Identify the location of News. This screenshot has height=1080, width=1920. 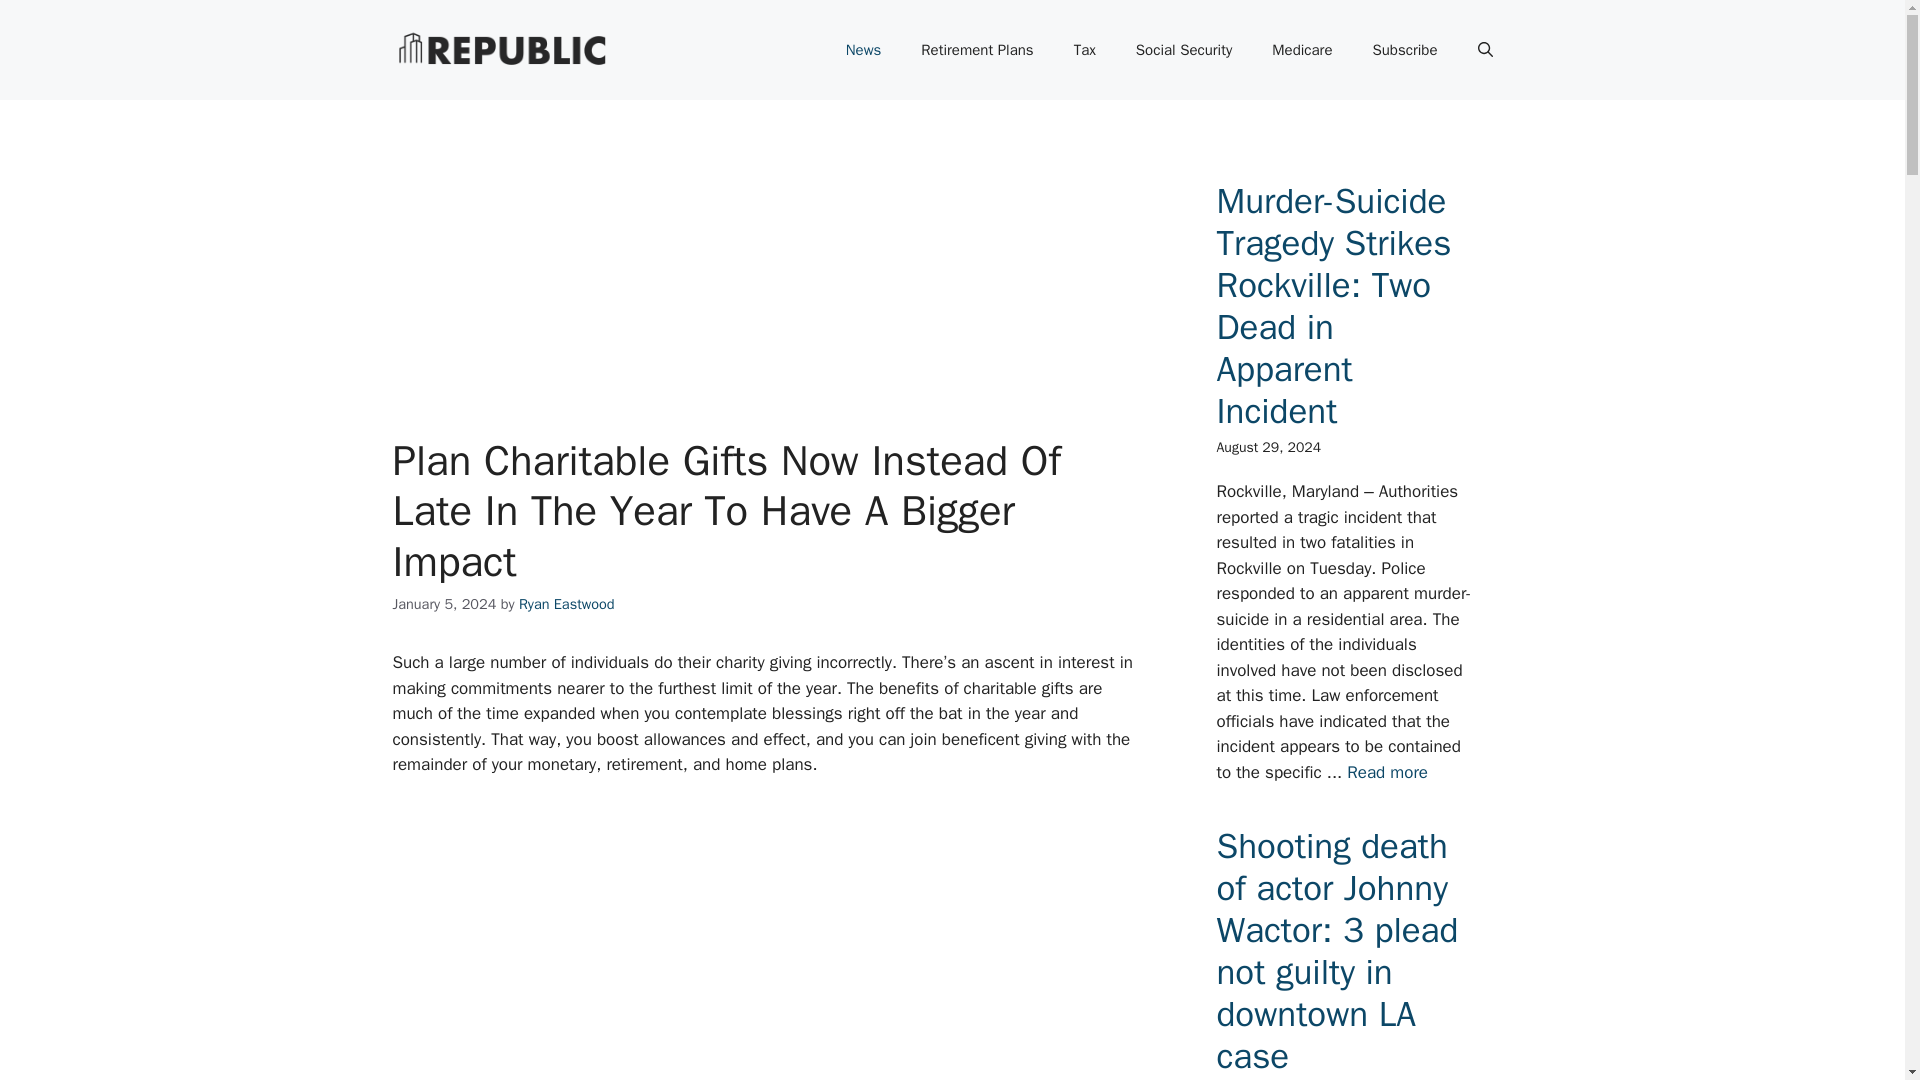
(864, 50).